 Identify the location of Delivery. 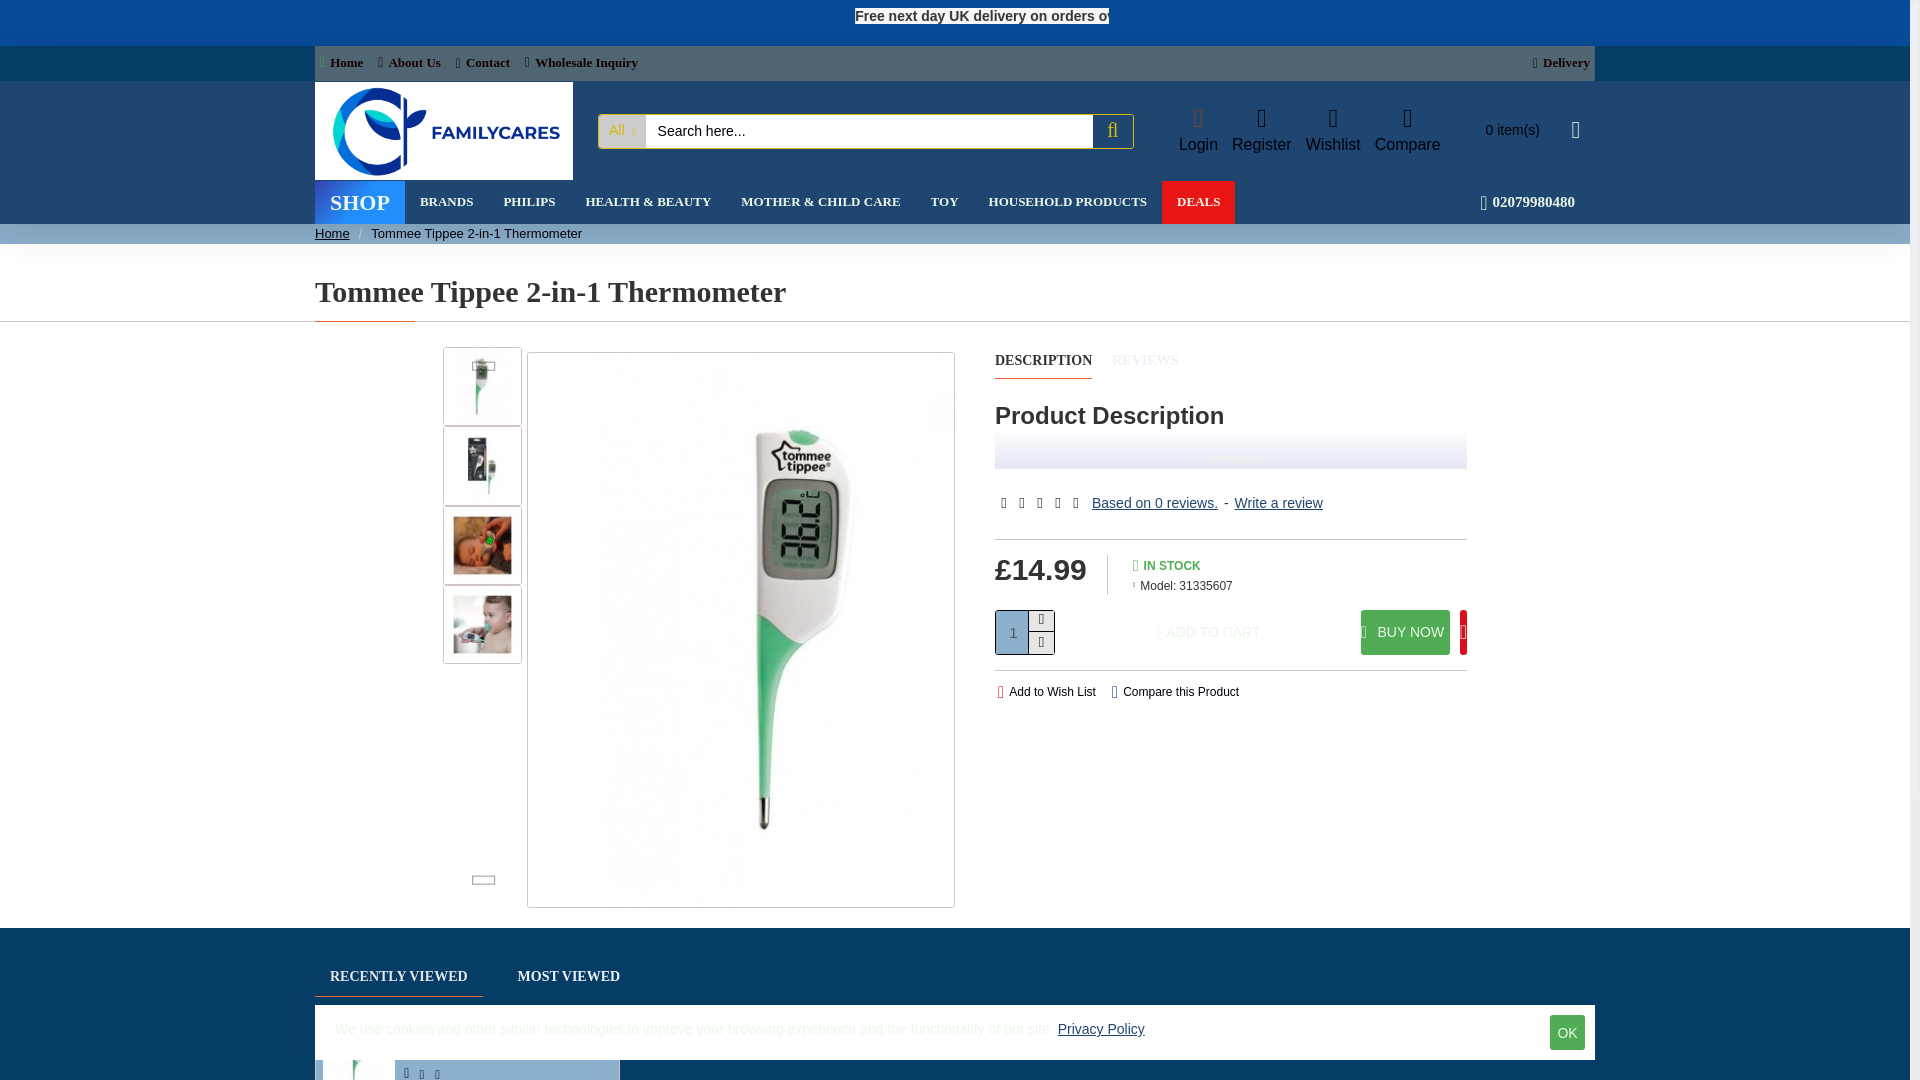
(1562, 62).